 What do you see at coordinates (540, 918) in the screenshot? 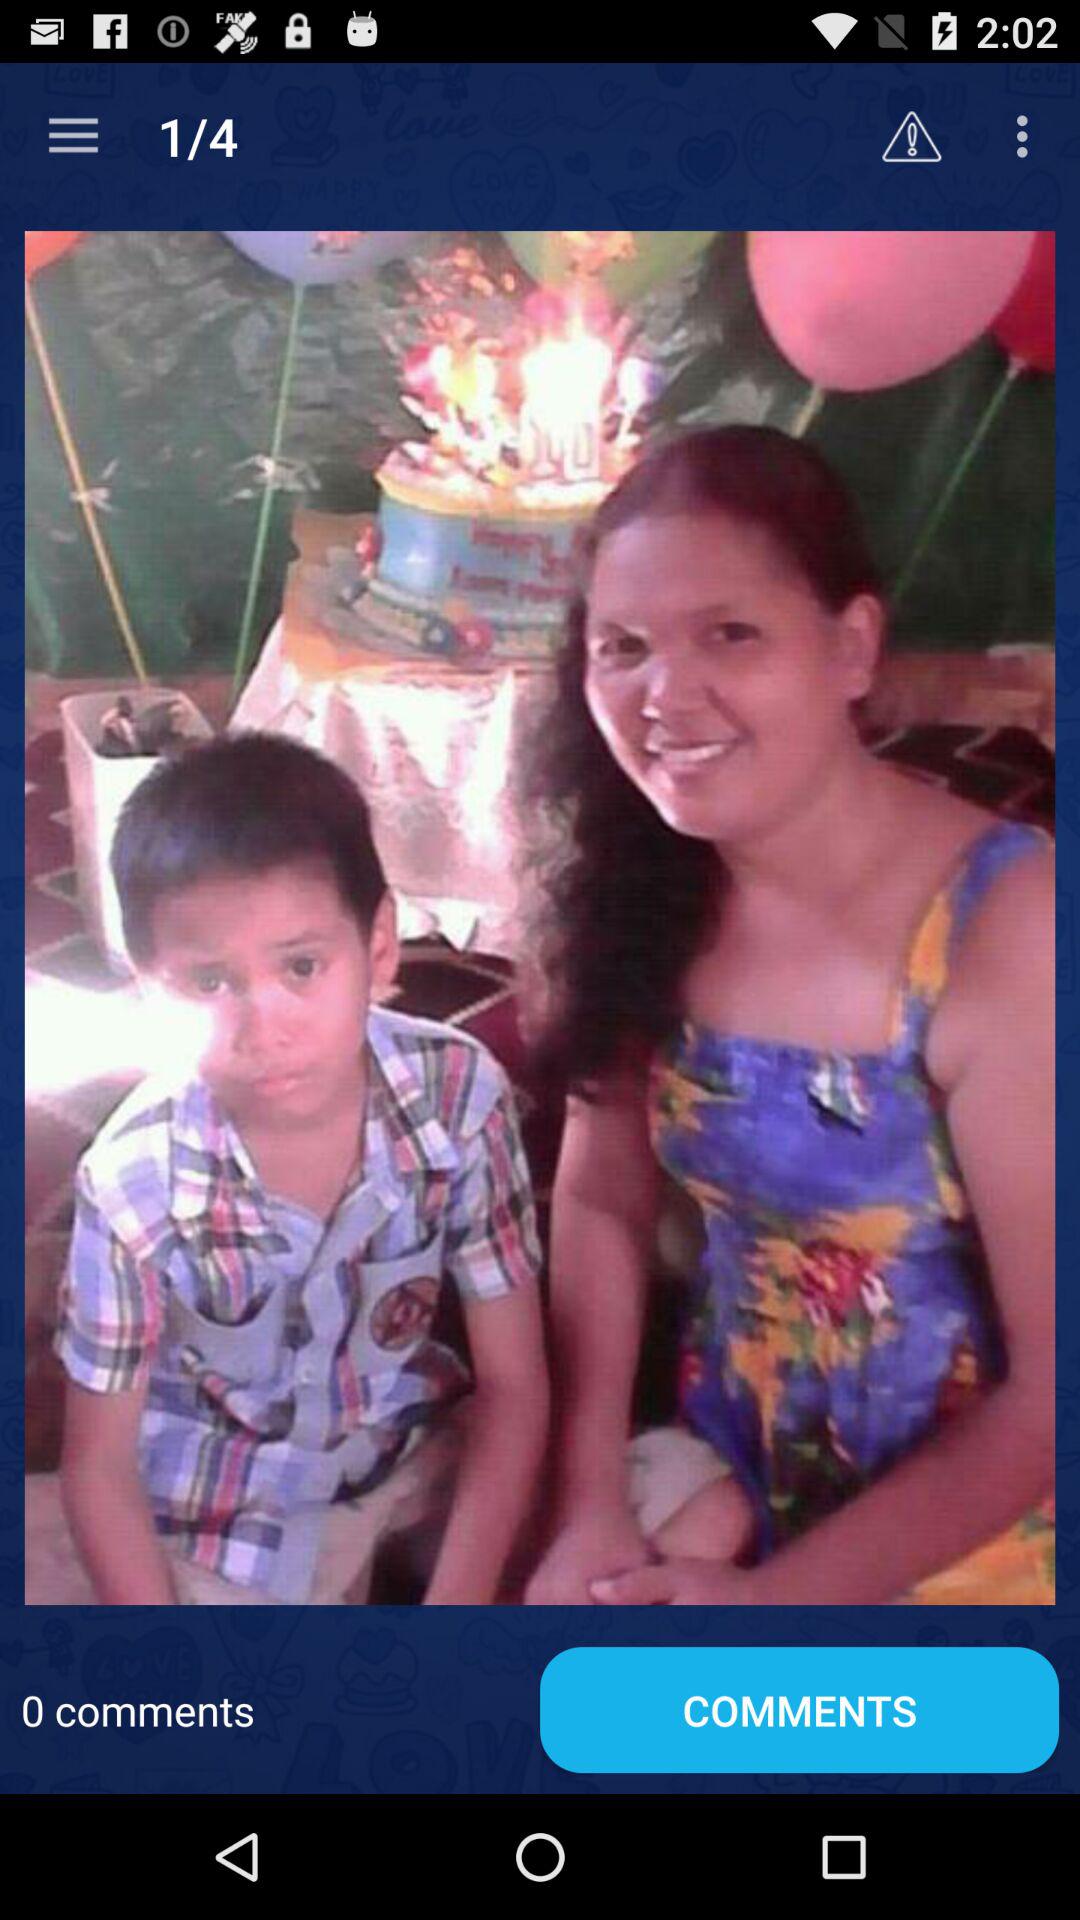
I see `choose the icon at the center` at bounding box center [540, 918].